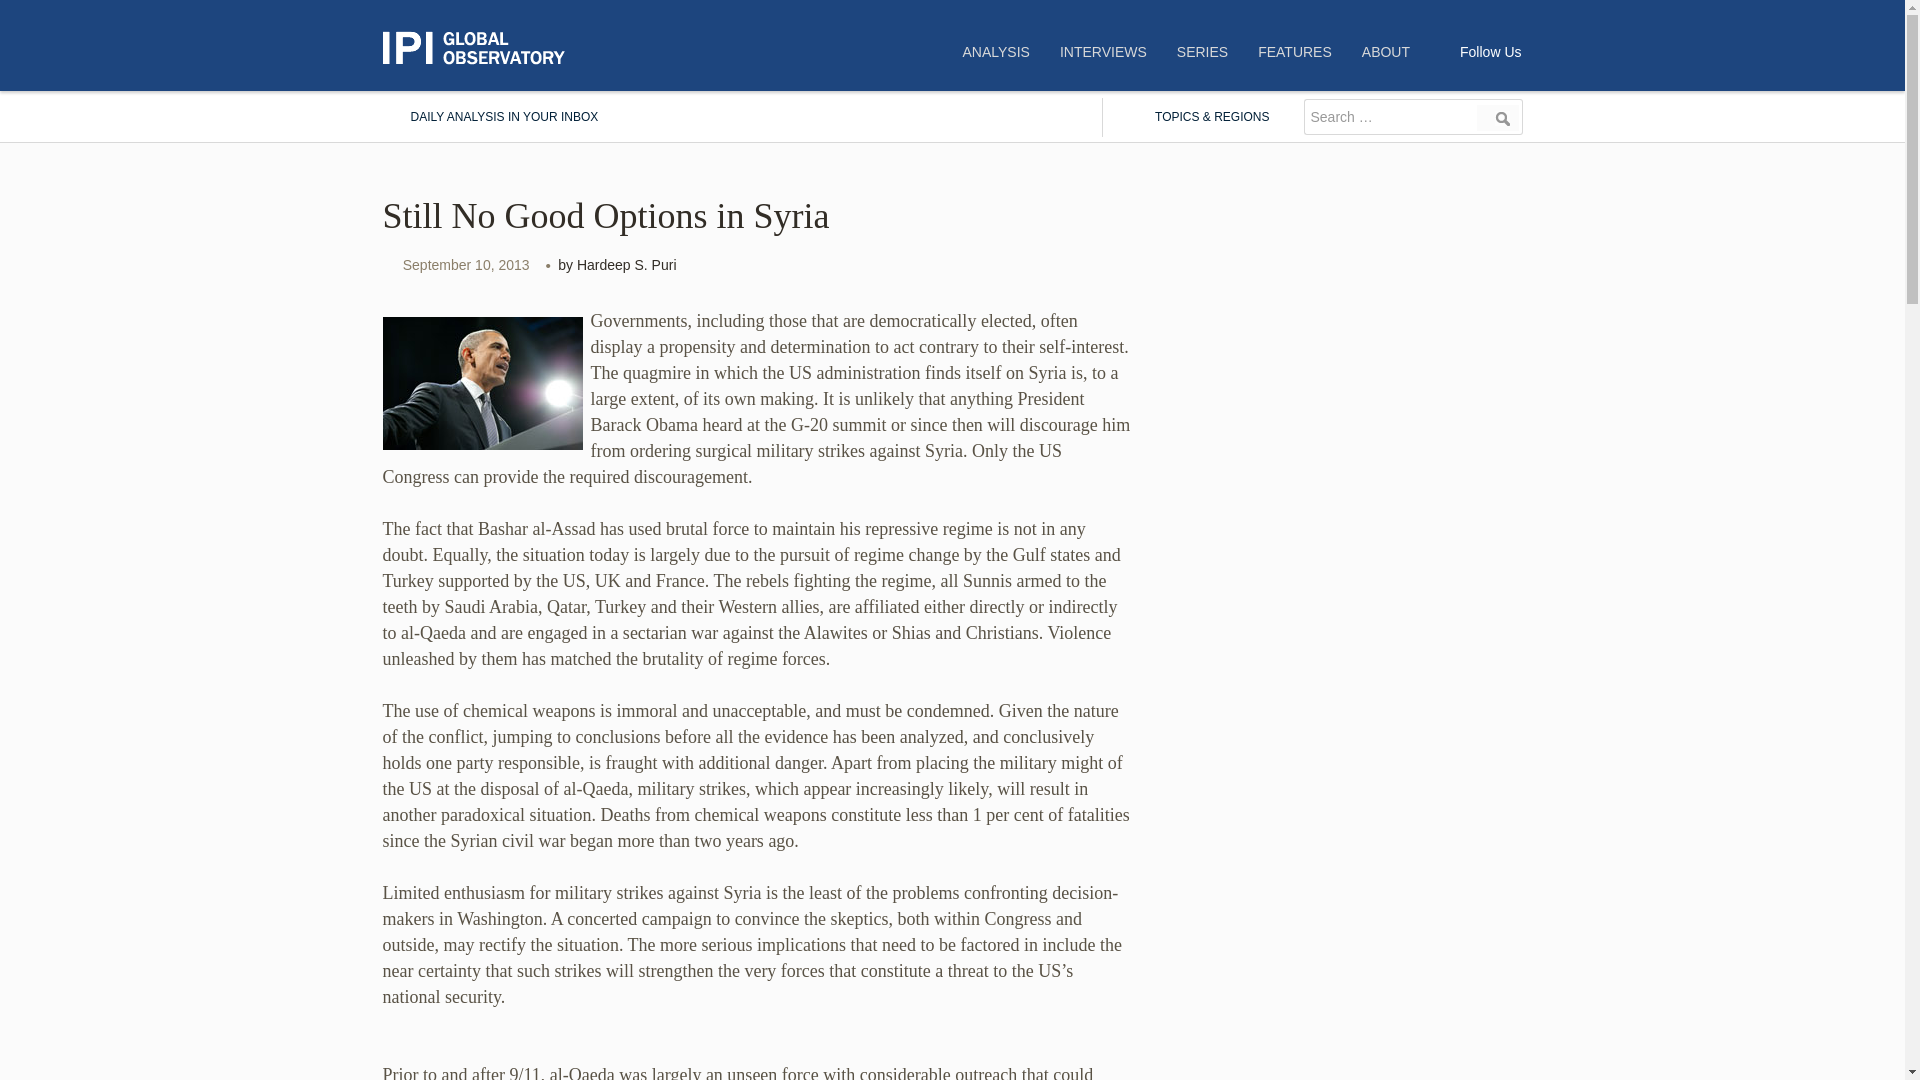 The height and width of the screenshot is (1080, 1920). Describe the element at coordinates (1498, 117) in the screenshot. I see `search` at that location.